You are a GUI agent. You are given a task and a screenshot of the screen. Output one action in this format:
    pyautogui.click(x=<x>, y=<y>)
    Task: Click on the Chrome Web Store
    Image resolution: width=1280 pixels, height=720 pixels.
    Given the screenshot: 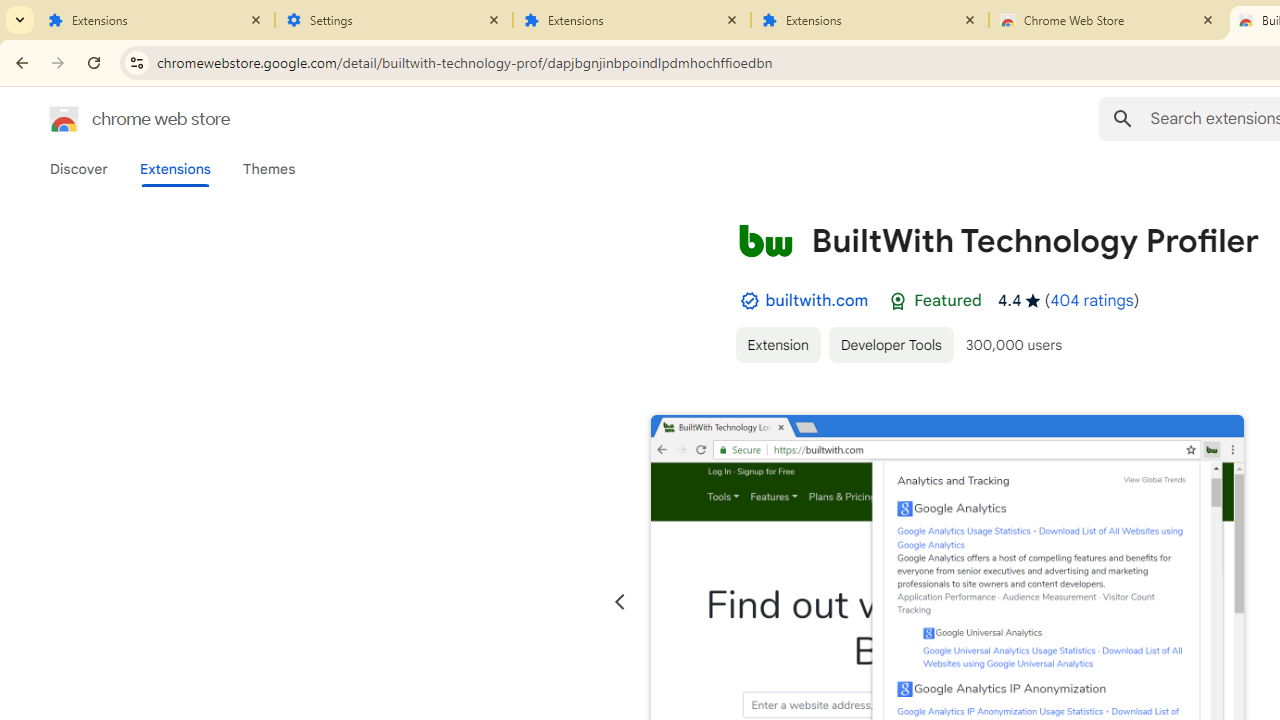 What is the action you would take?
    pyautogui.click(x=1108, y=20)
    